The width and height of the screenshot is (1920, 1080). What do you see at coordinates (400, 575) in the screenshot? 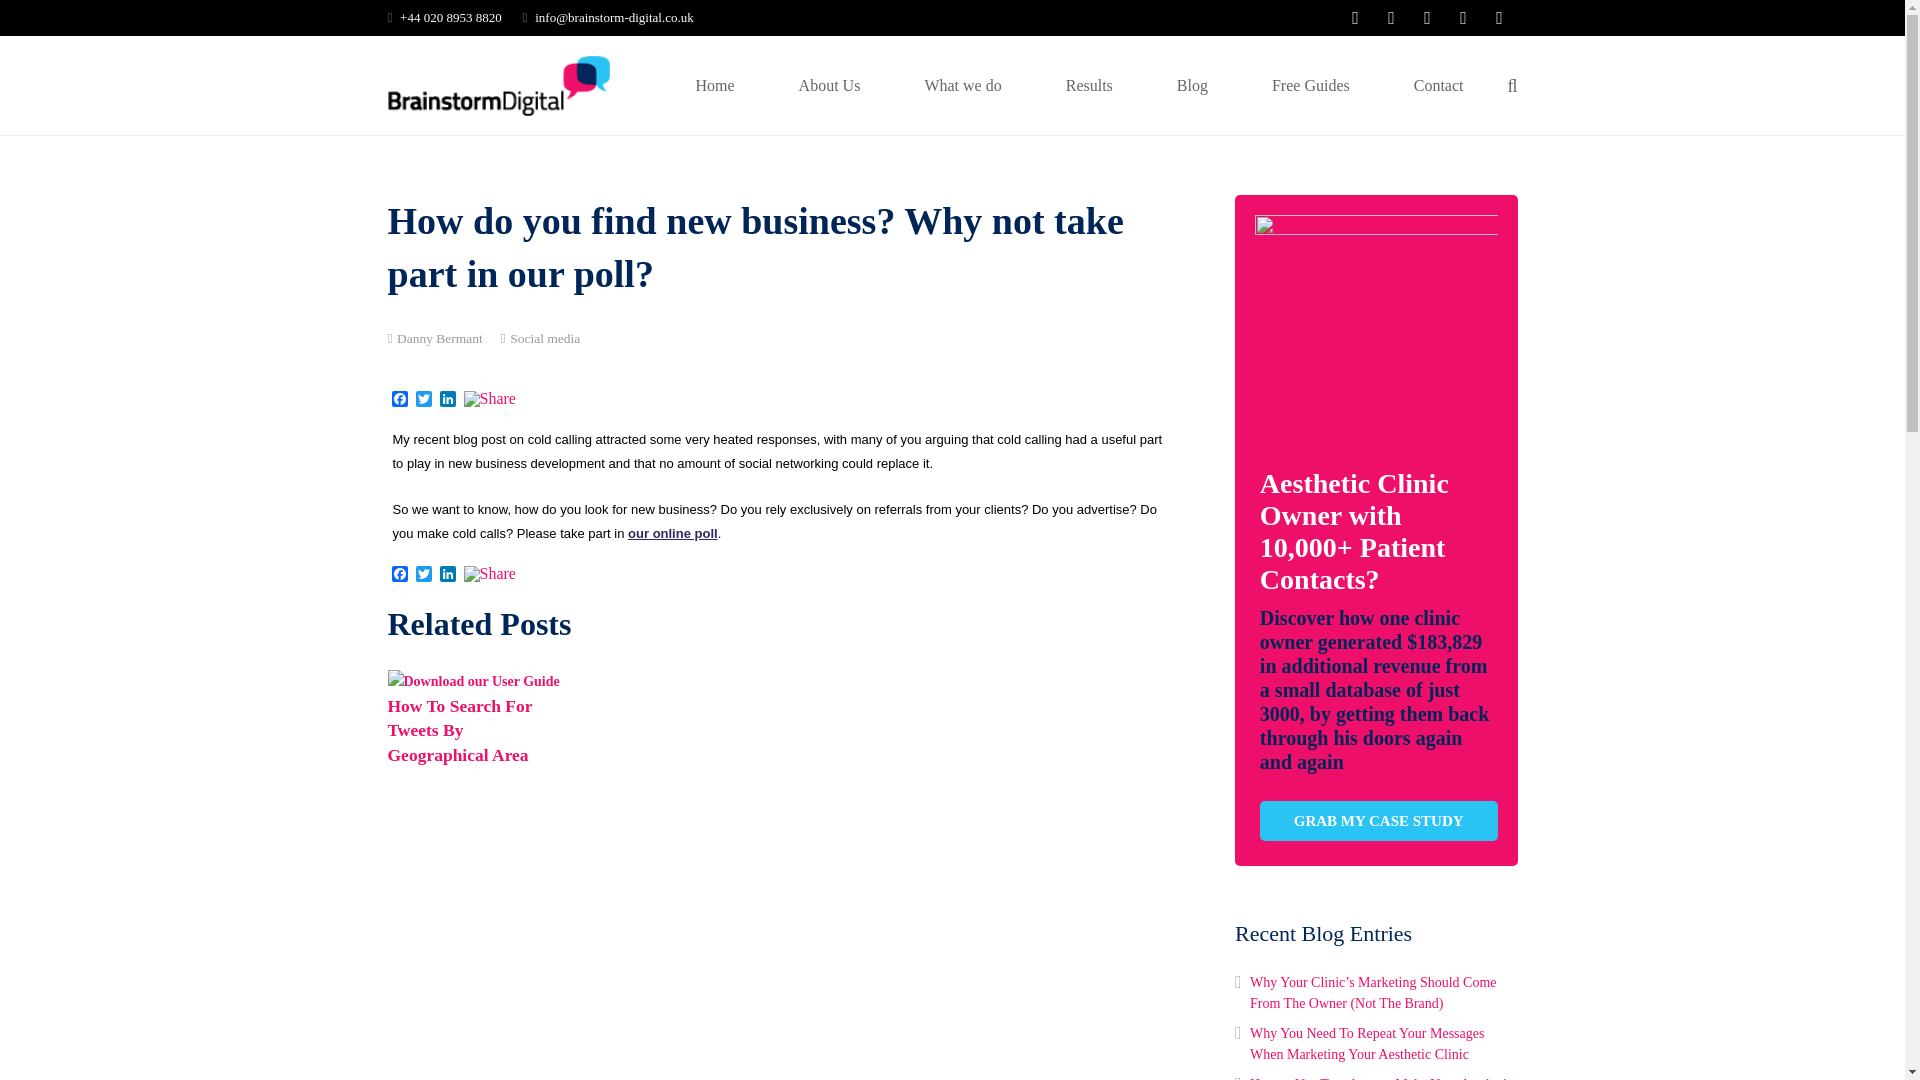
I see `Facebook` at bounding box center [400, 575].